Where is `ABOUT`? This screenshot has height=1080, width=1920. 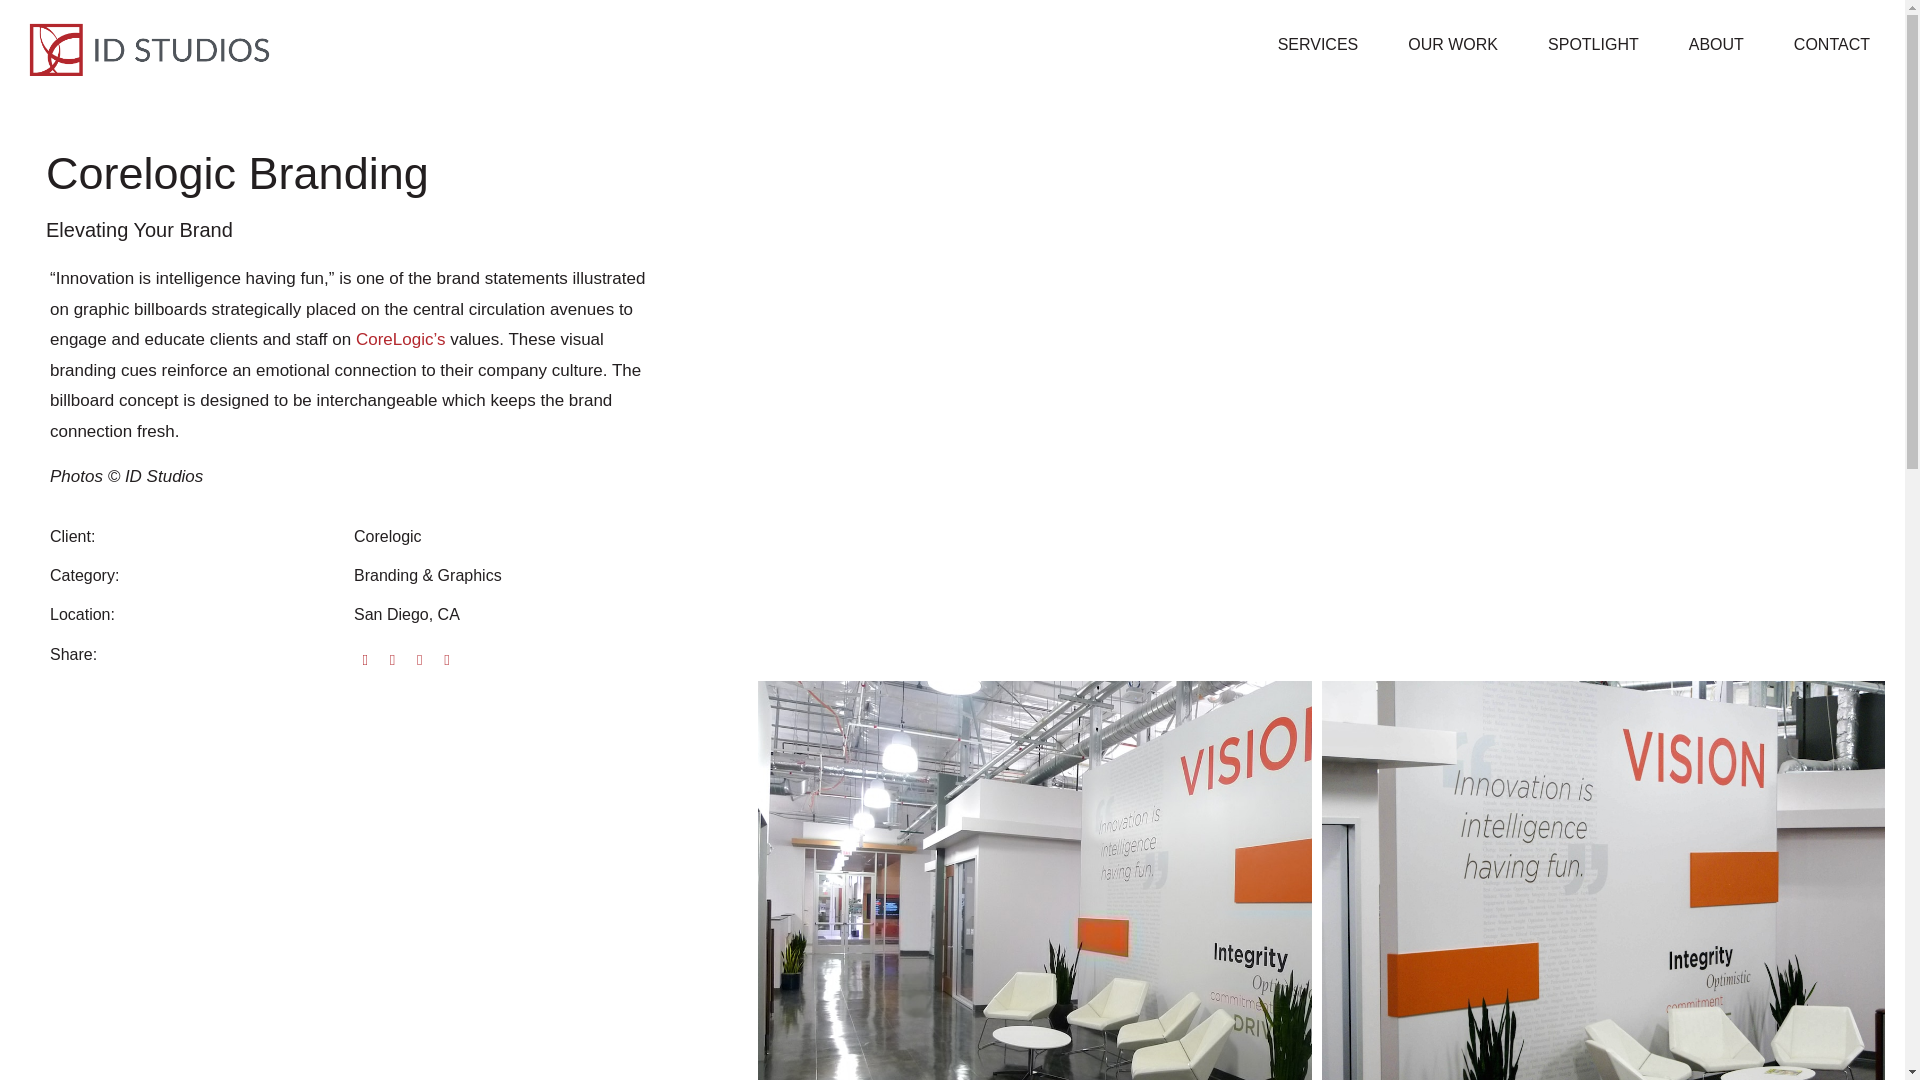 ABOUT is located at coordinates (1716, 44).